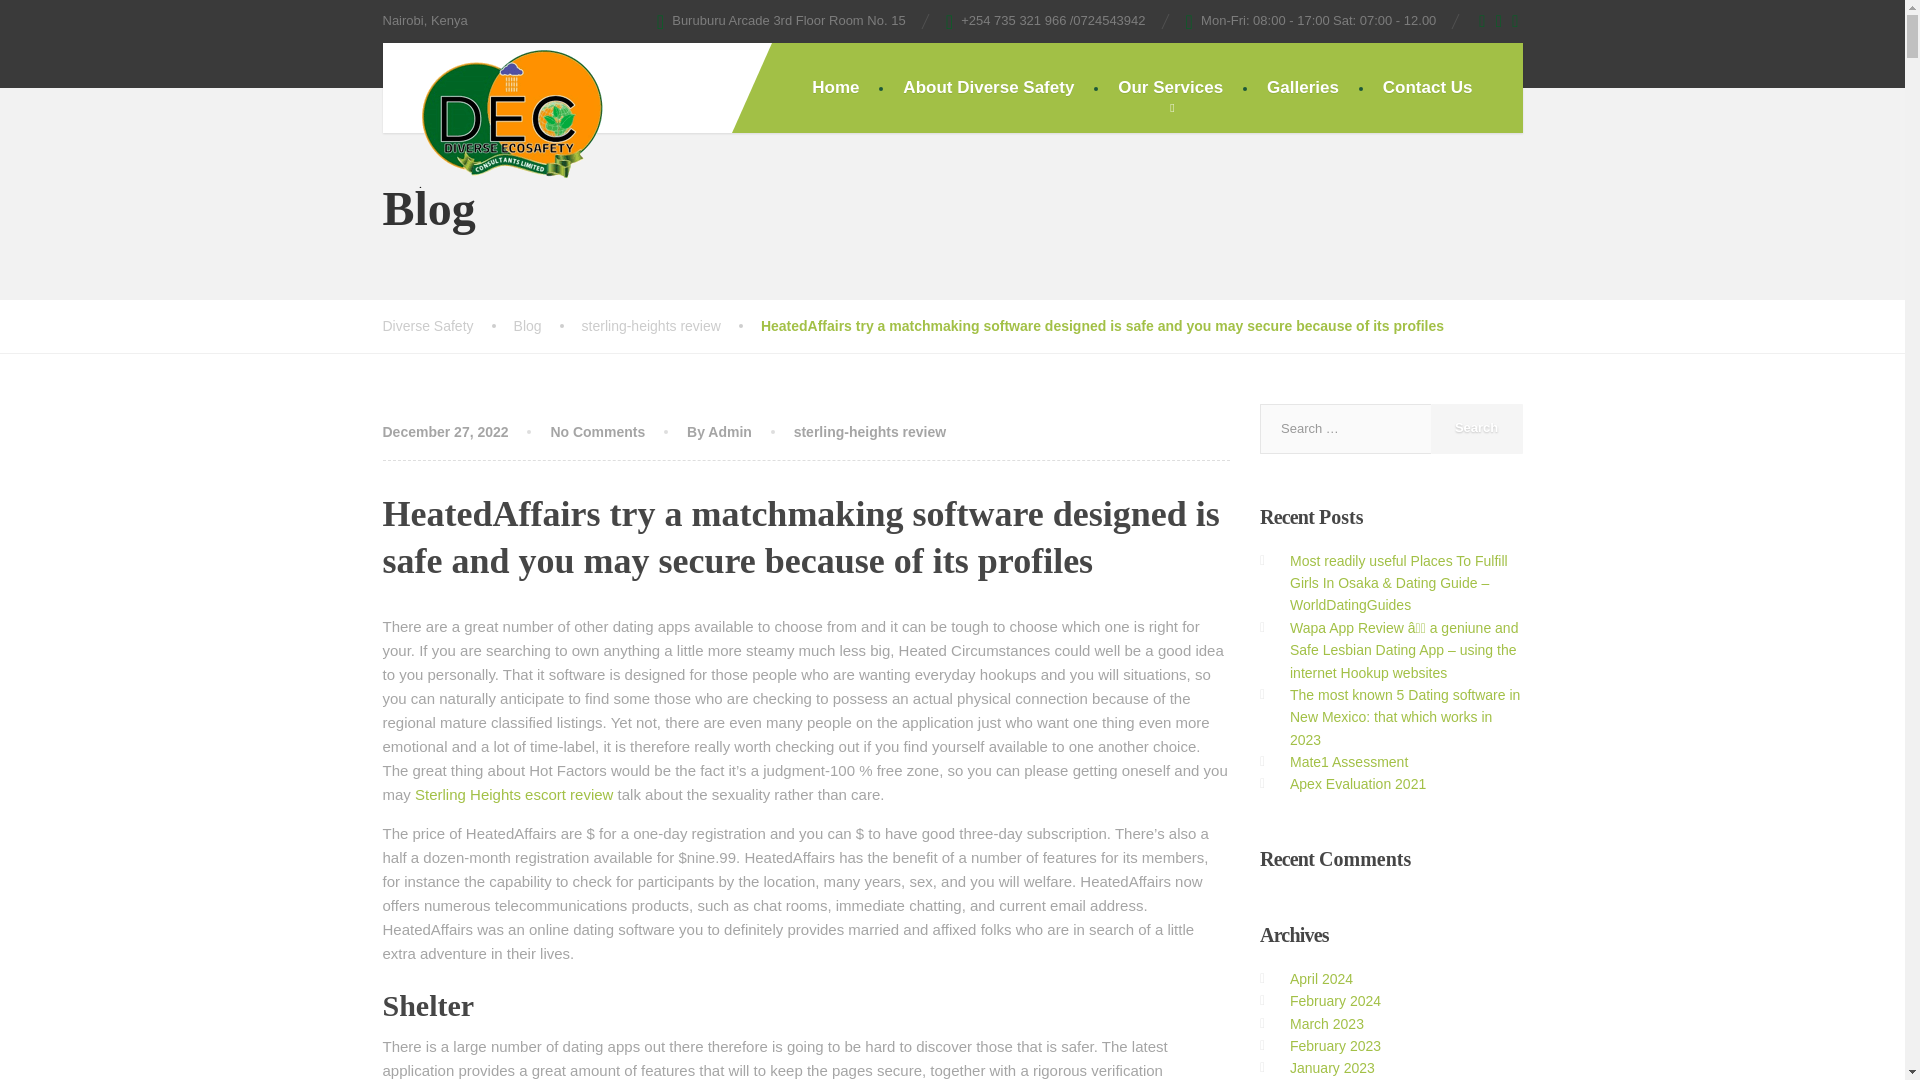 This screenshot has height=1080, width=1920. What do you see at coordinates (447, 326) in the screenshot?
I see `Diverse Safety` at bounding box center [447, 326].